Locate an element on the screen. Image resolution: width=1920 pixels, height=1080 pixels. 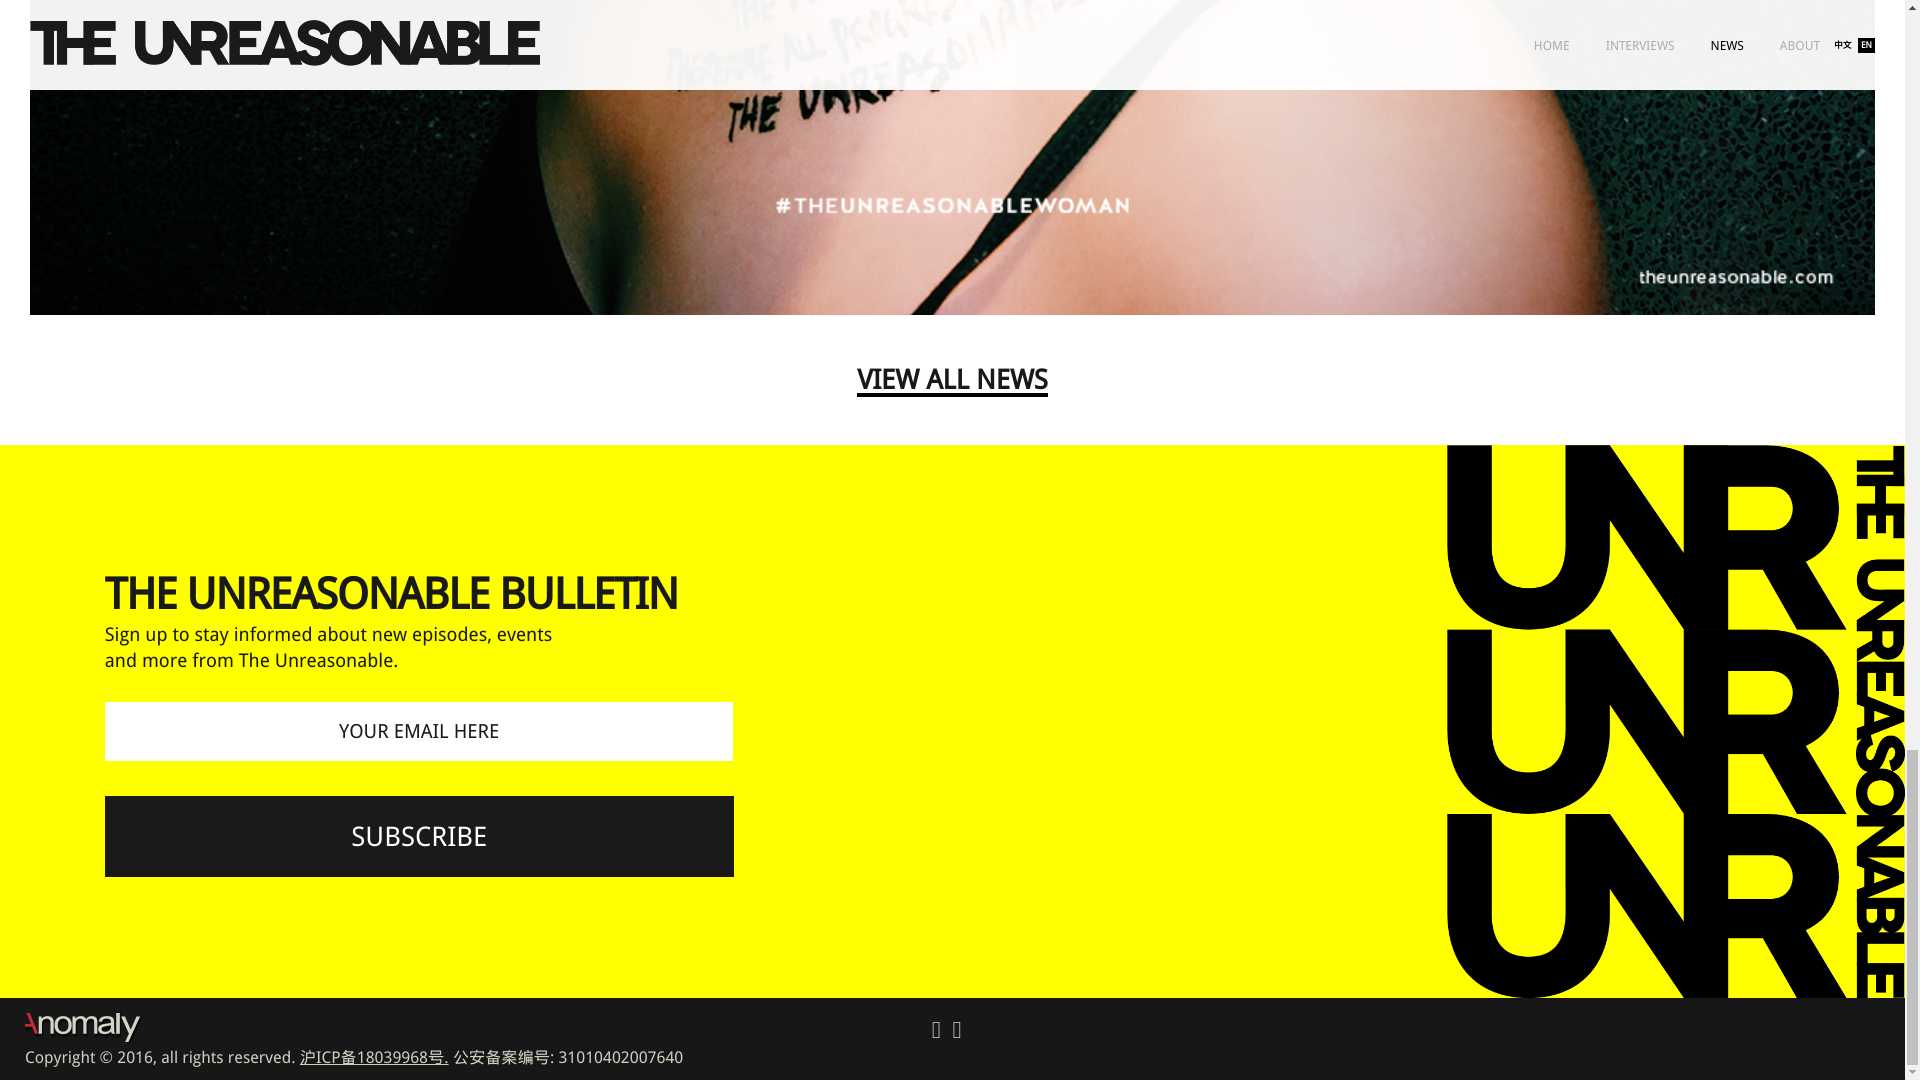
VIEW ALL NEWS is located at coordinates (951, 382).